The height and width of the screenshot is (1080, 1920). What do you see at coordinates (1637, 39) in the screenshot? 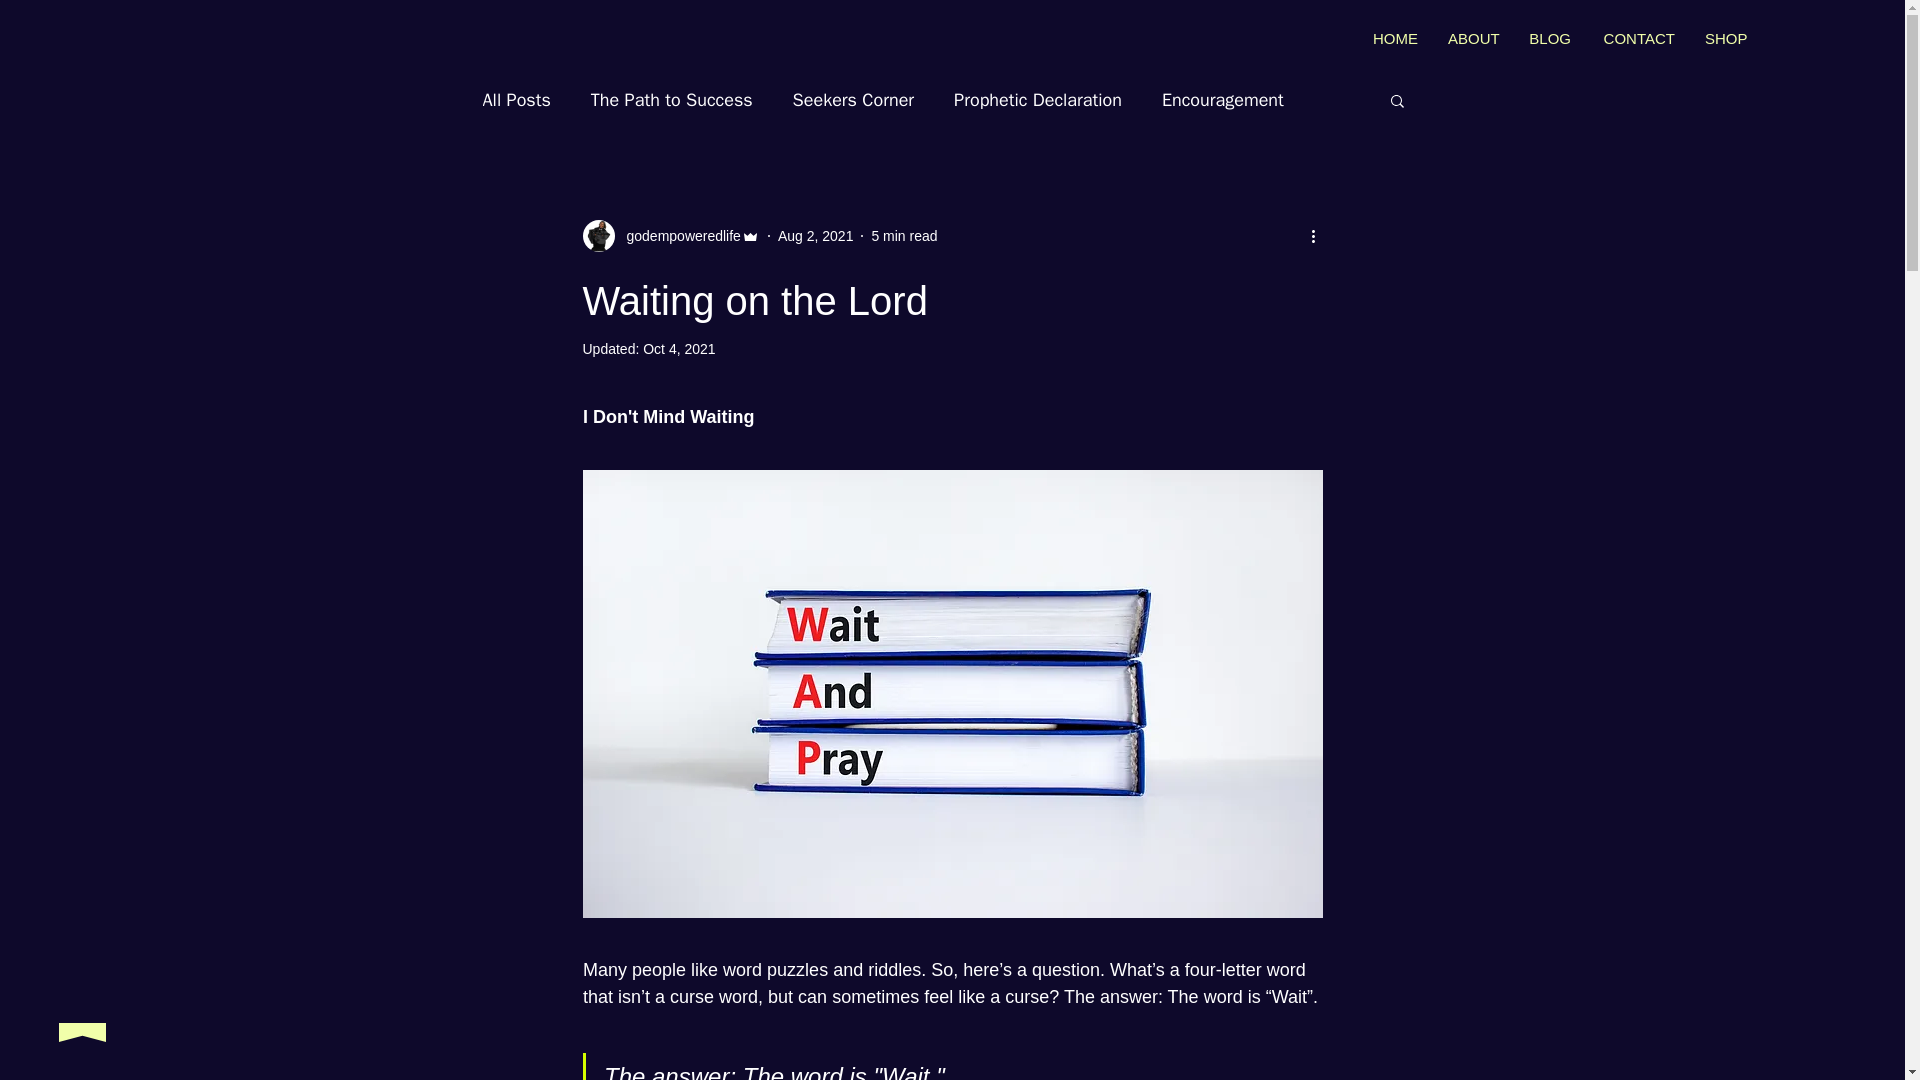
I see `CONTACT` at bounding box center [1637, 39].